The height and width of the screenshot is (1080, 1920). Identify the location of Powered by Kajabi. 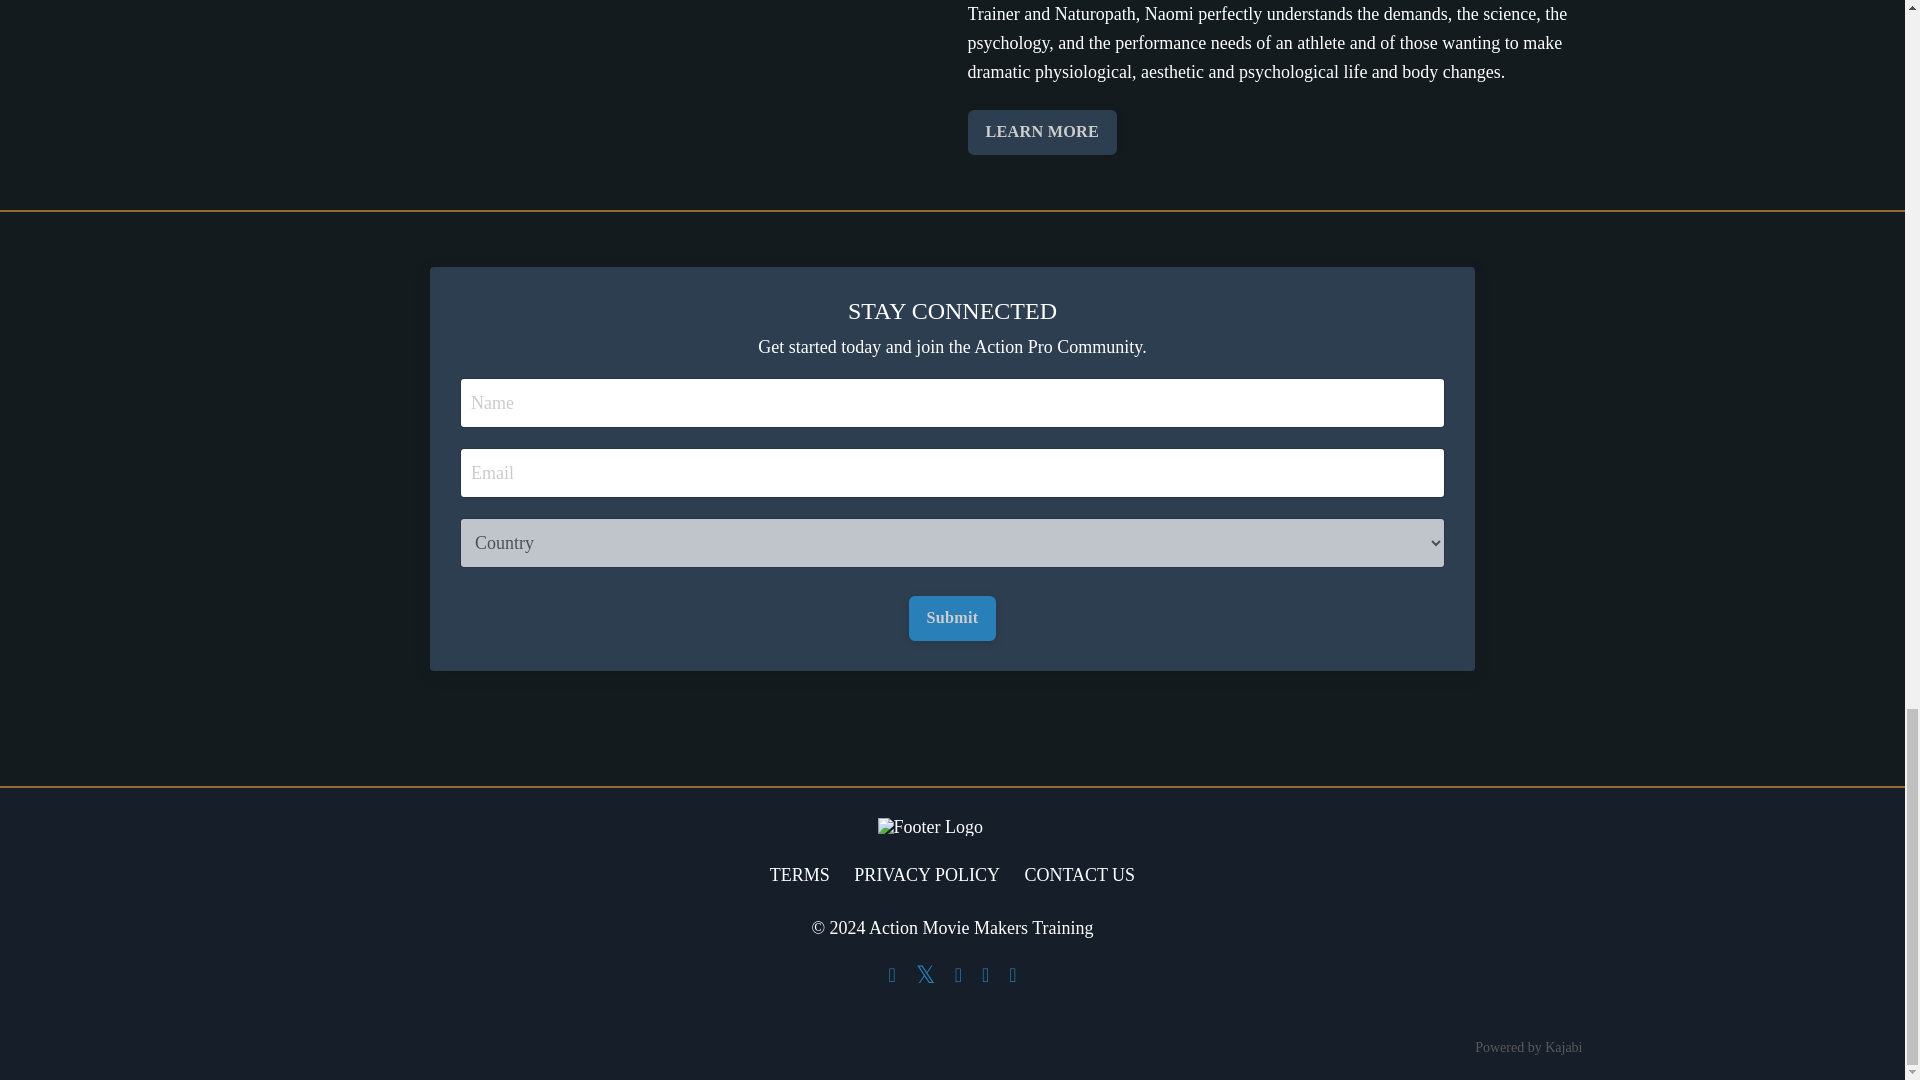
(1528, 1048).